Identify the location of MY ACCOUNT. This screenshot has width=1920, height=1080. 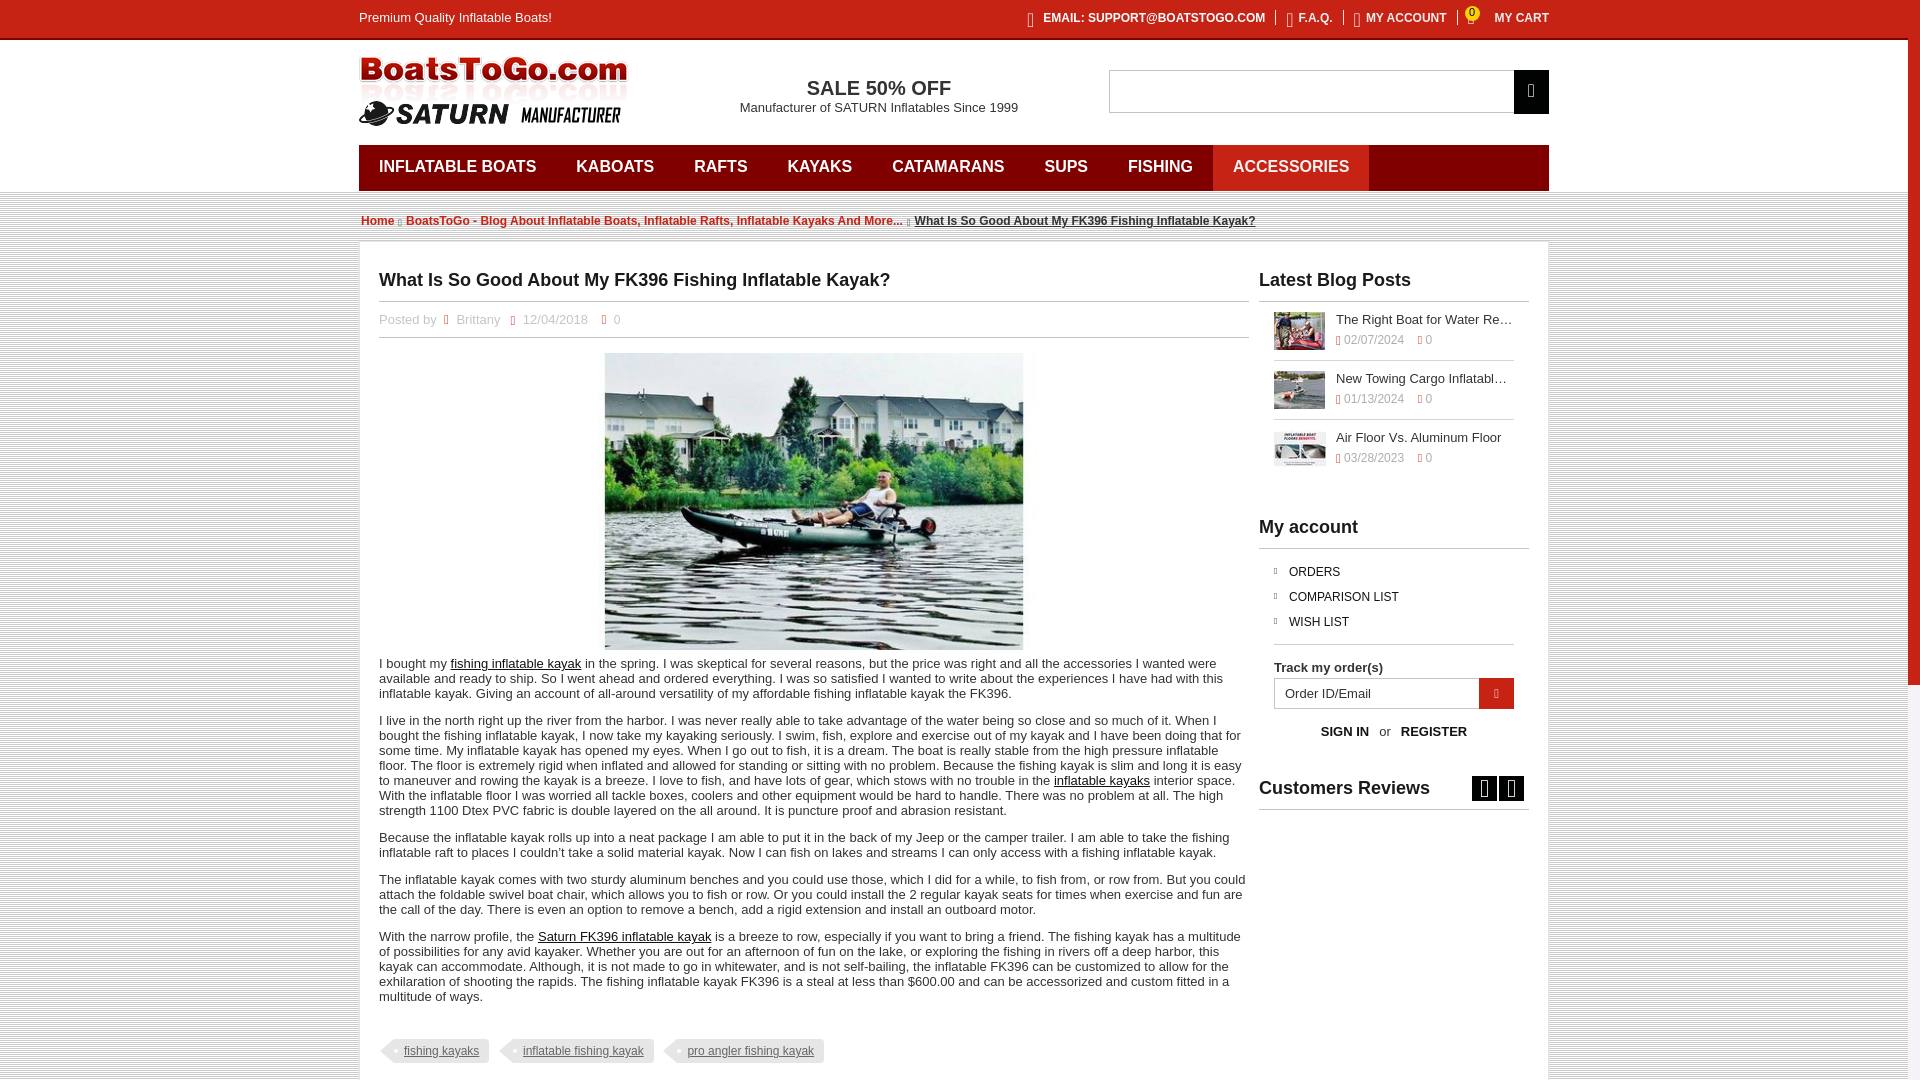
(1402, 16).